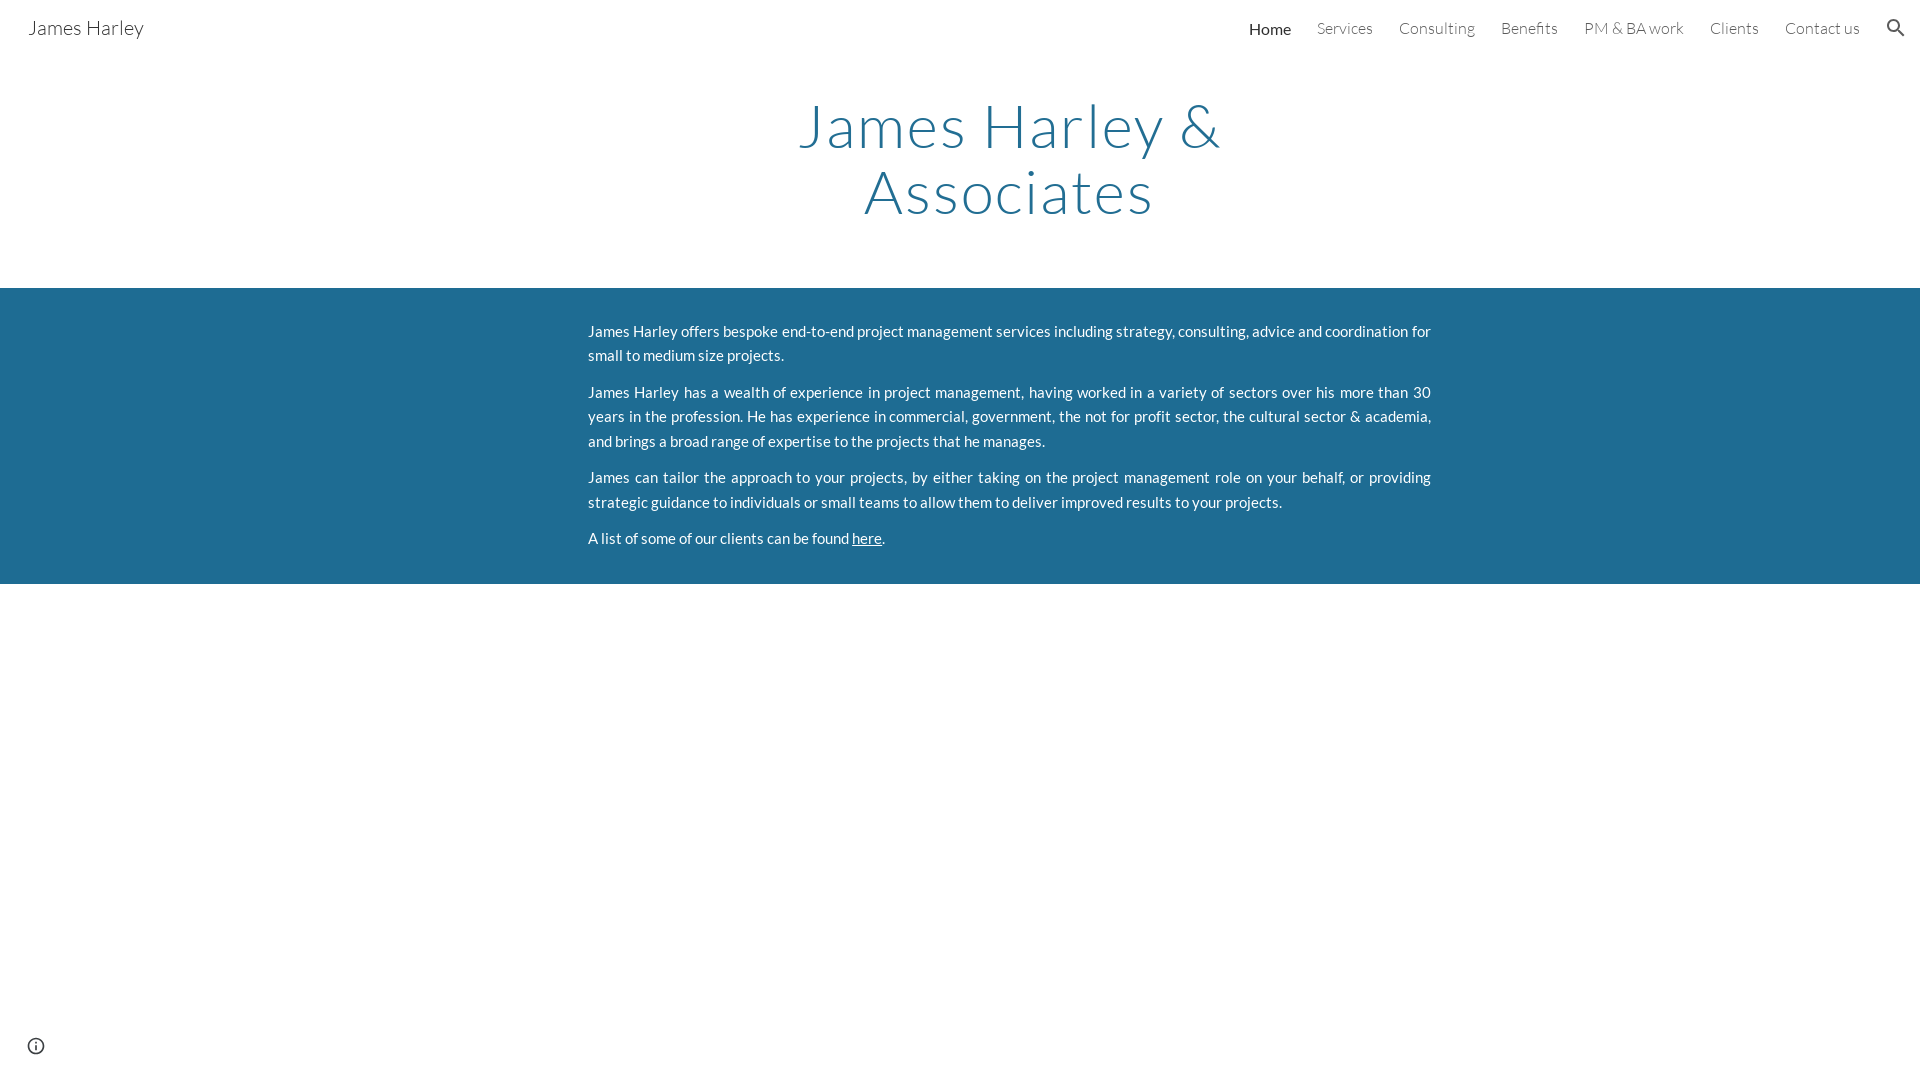 Image resolution: width=1920 pixels, height=1080 pixels. Describe the element at coordinates (1530, 28) in the screenshot. I see `Benefits` at that location.